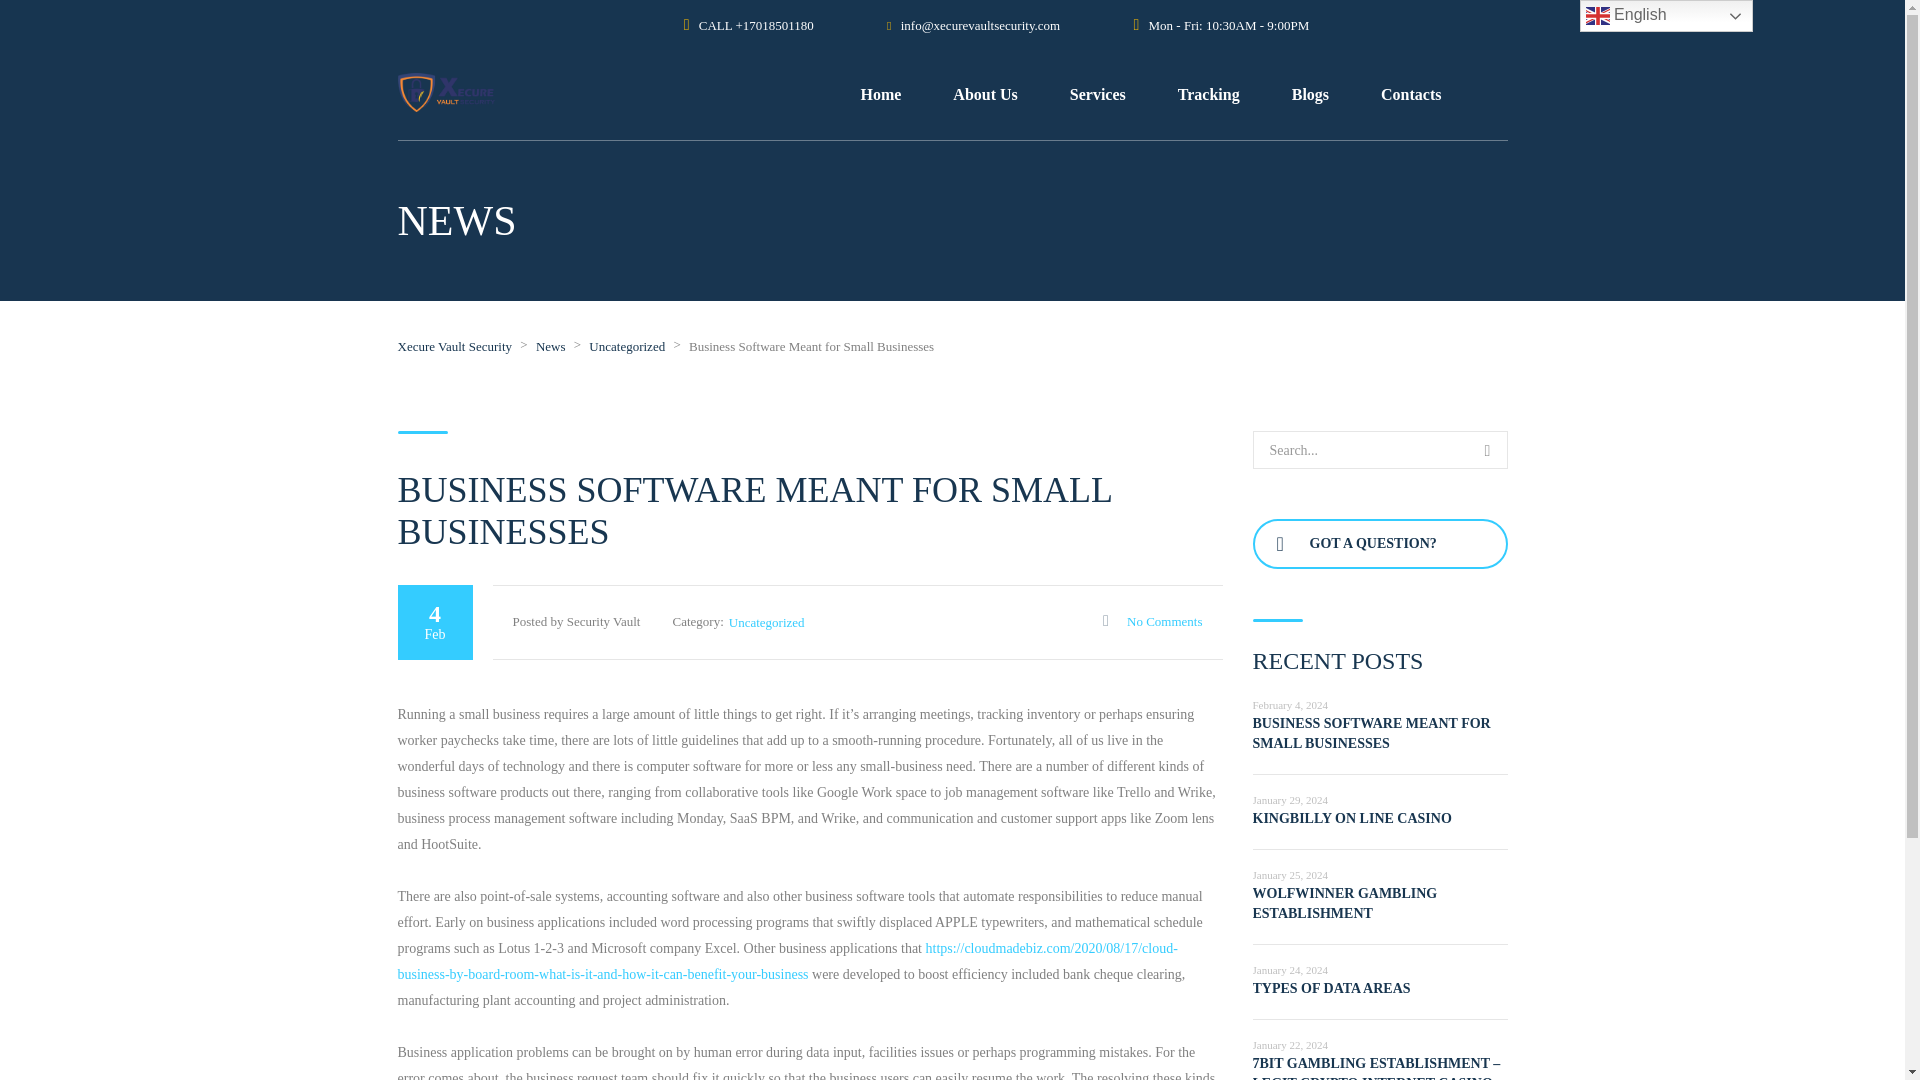 The width and height of the screenshot is (1920, 1080). Describe the element at coordinates (1344, 903) in the screenshot. I see `WOLFWINNER GAMBLING ESTABLISHMENT` at that location.